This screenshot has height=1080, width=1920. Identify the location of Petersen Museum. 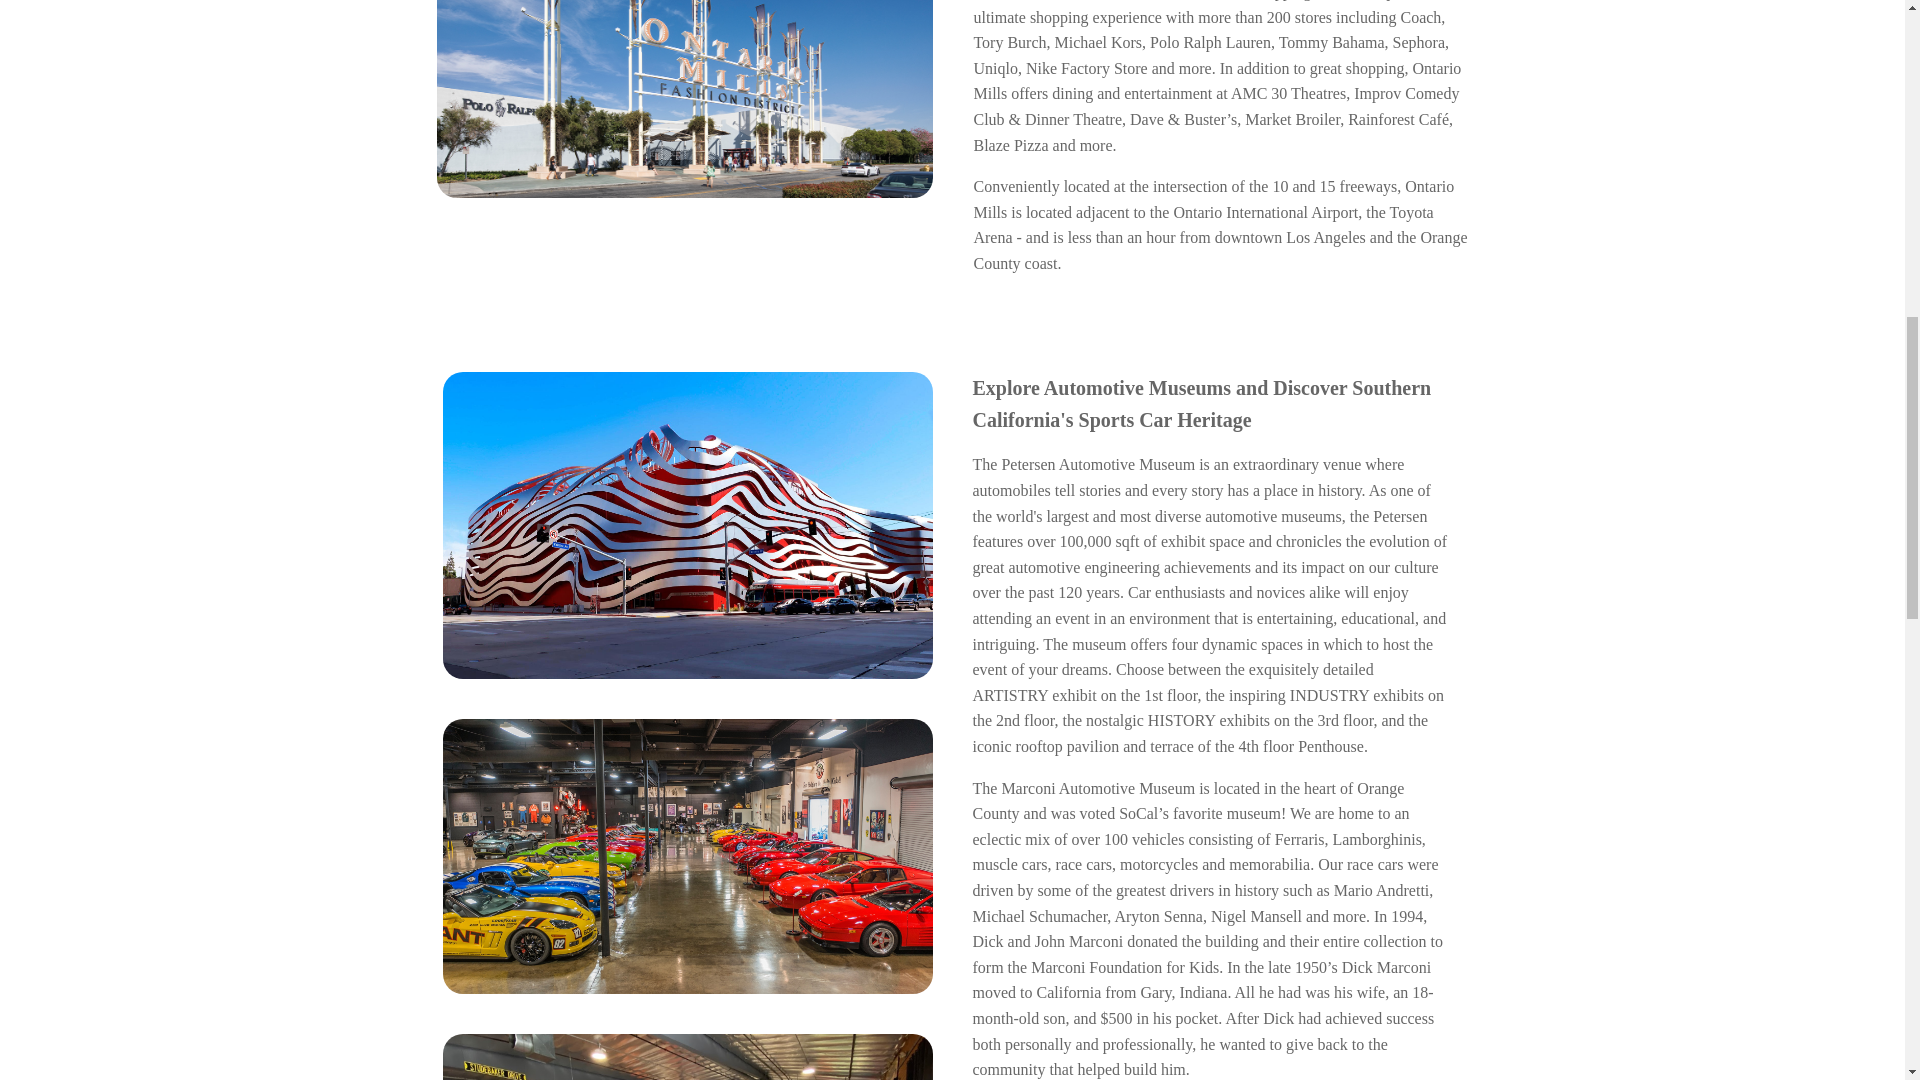
(686, 524).